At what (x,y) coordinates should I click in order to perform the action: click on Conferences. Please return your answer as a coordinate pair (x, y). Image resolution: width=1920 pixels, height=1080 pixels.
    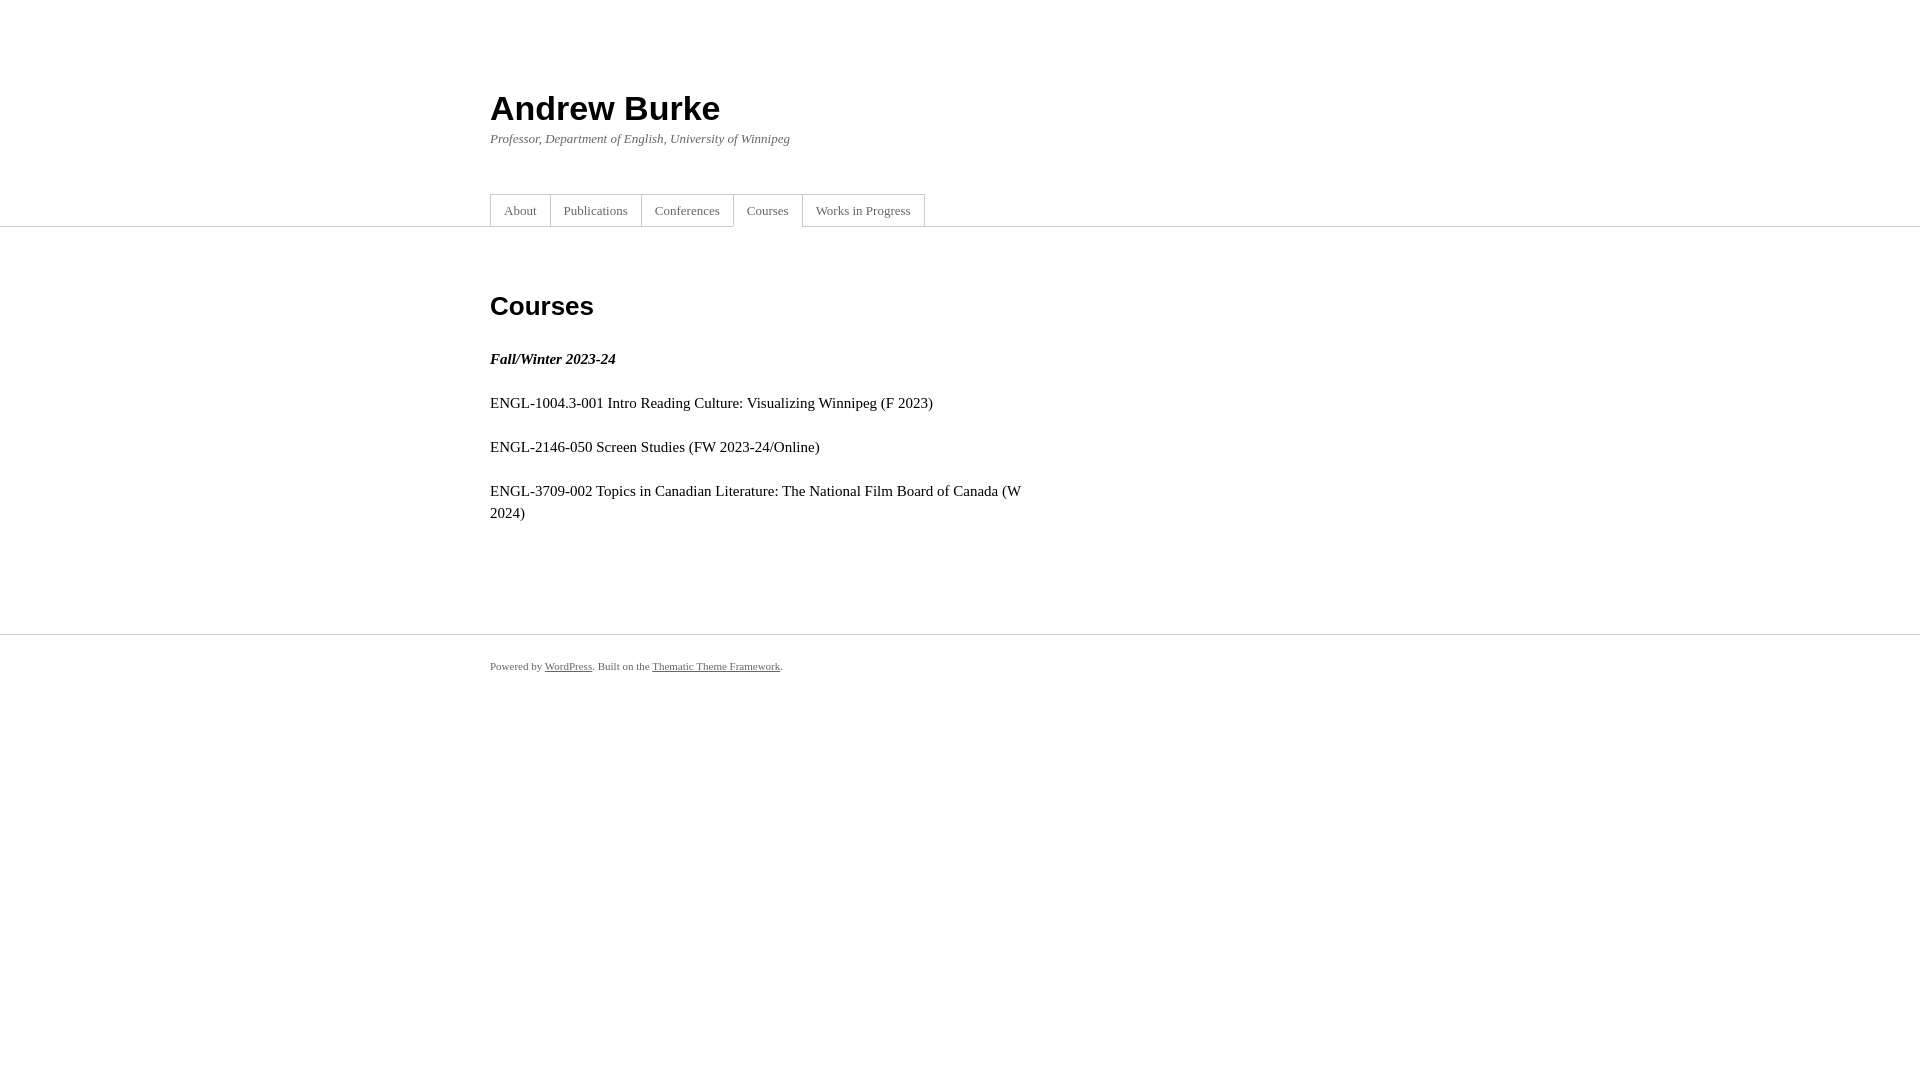
    Looking at the image, I should click on (688, 210).